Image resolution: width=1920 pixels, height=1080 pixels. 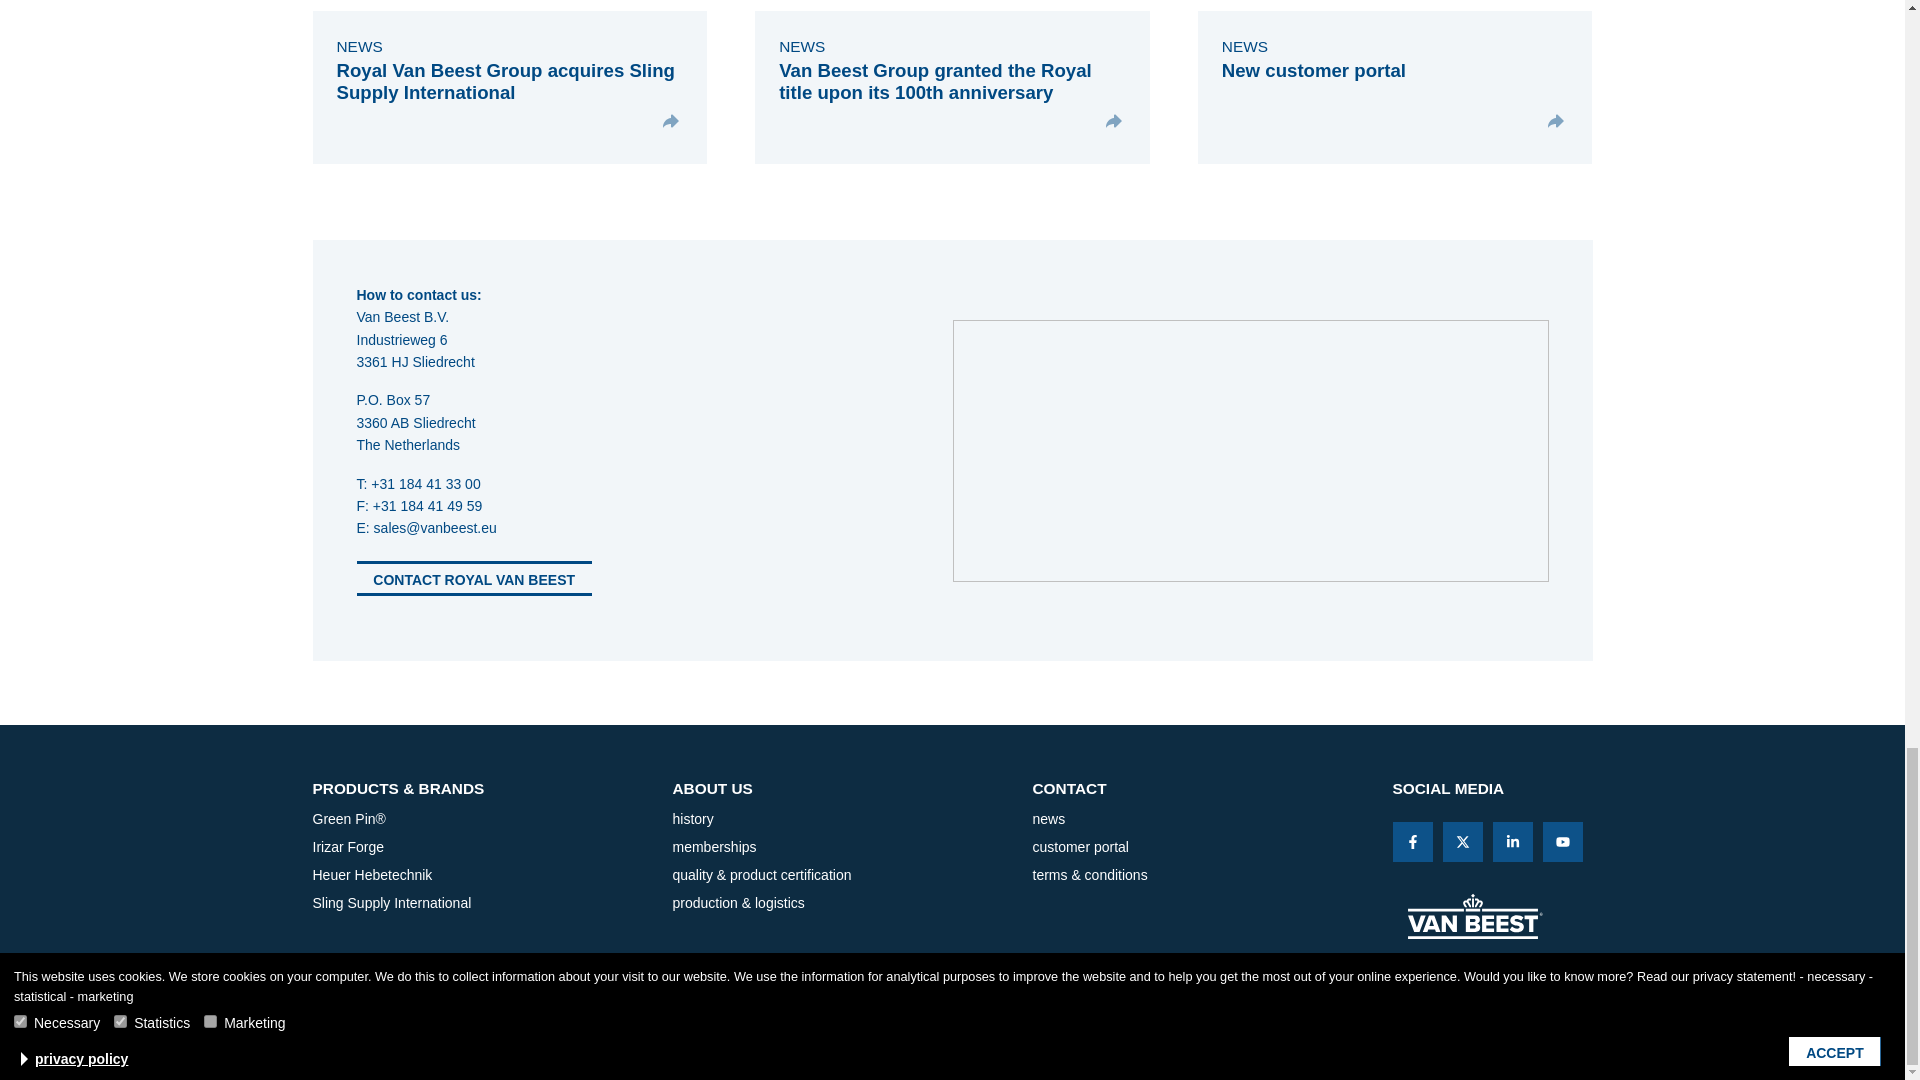 What do you see at coordinates (1313, 70) in the screenshot?
I see `New customer portal` at bounding box center [1313, 70].